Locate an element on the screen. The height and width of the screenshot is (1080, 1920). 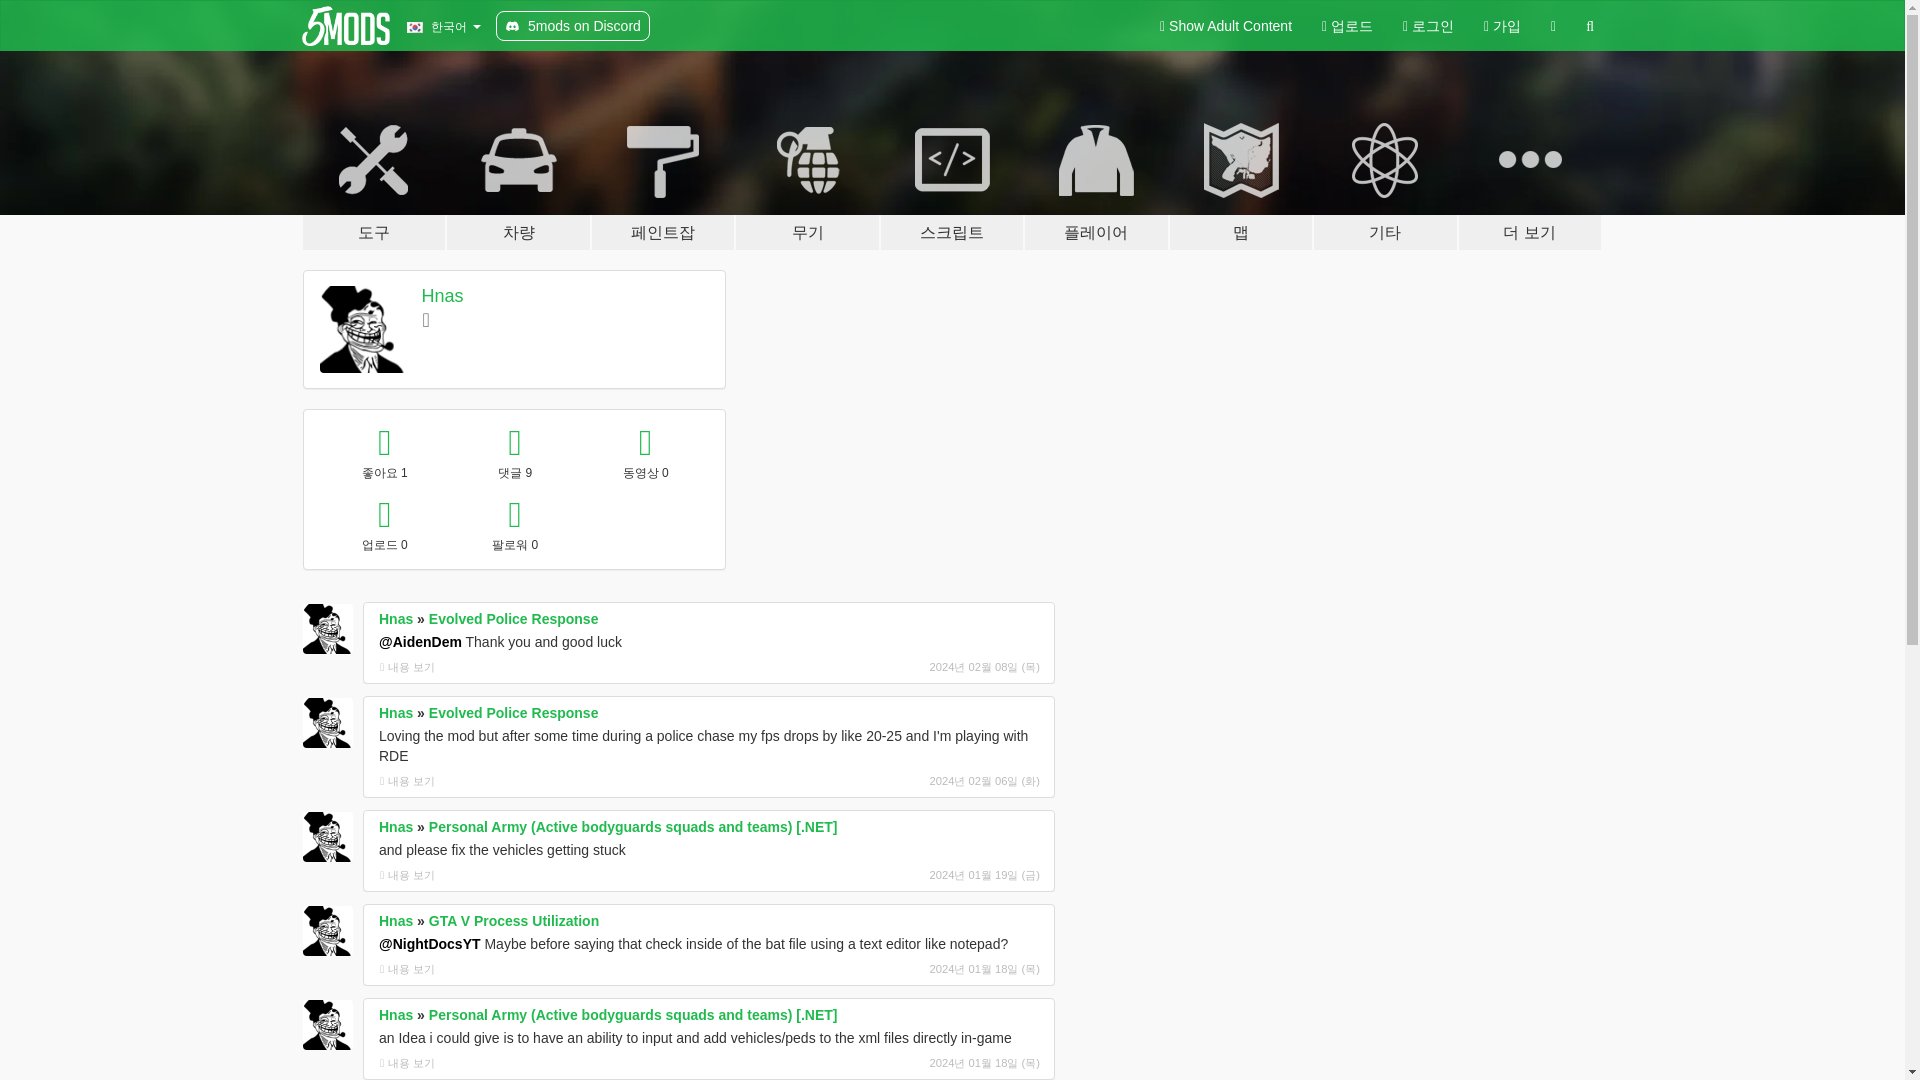
Light mode is located at coordinates (1226, 26).